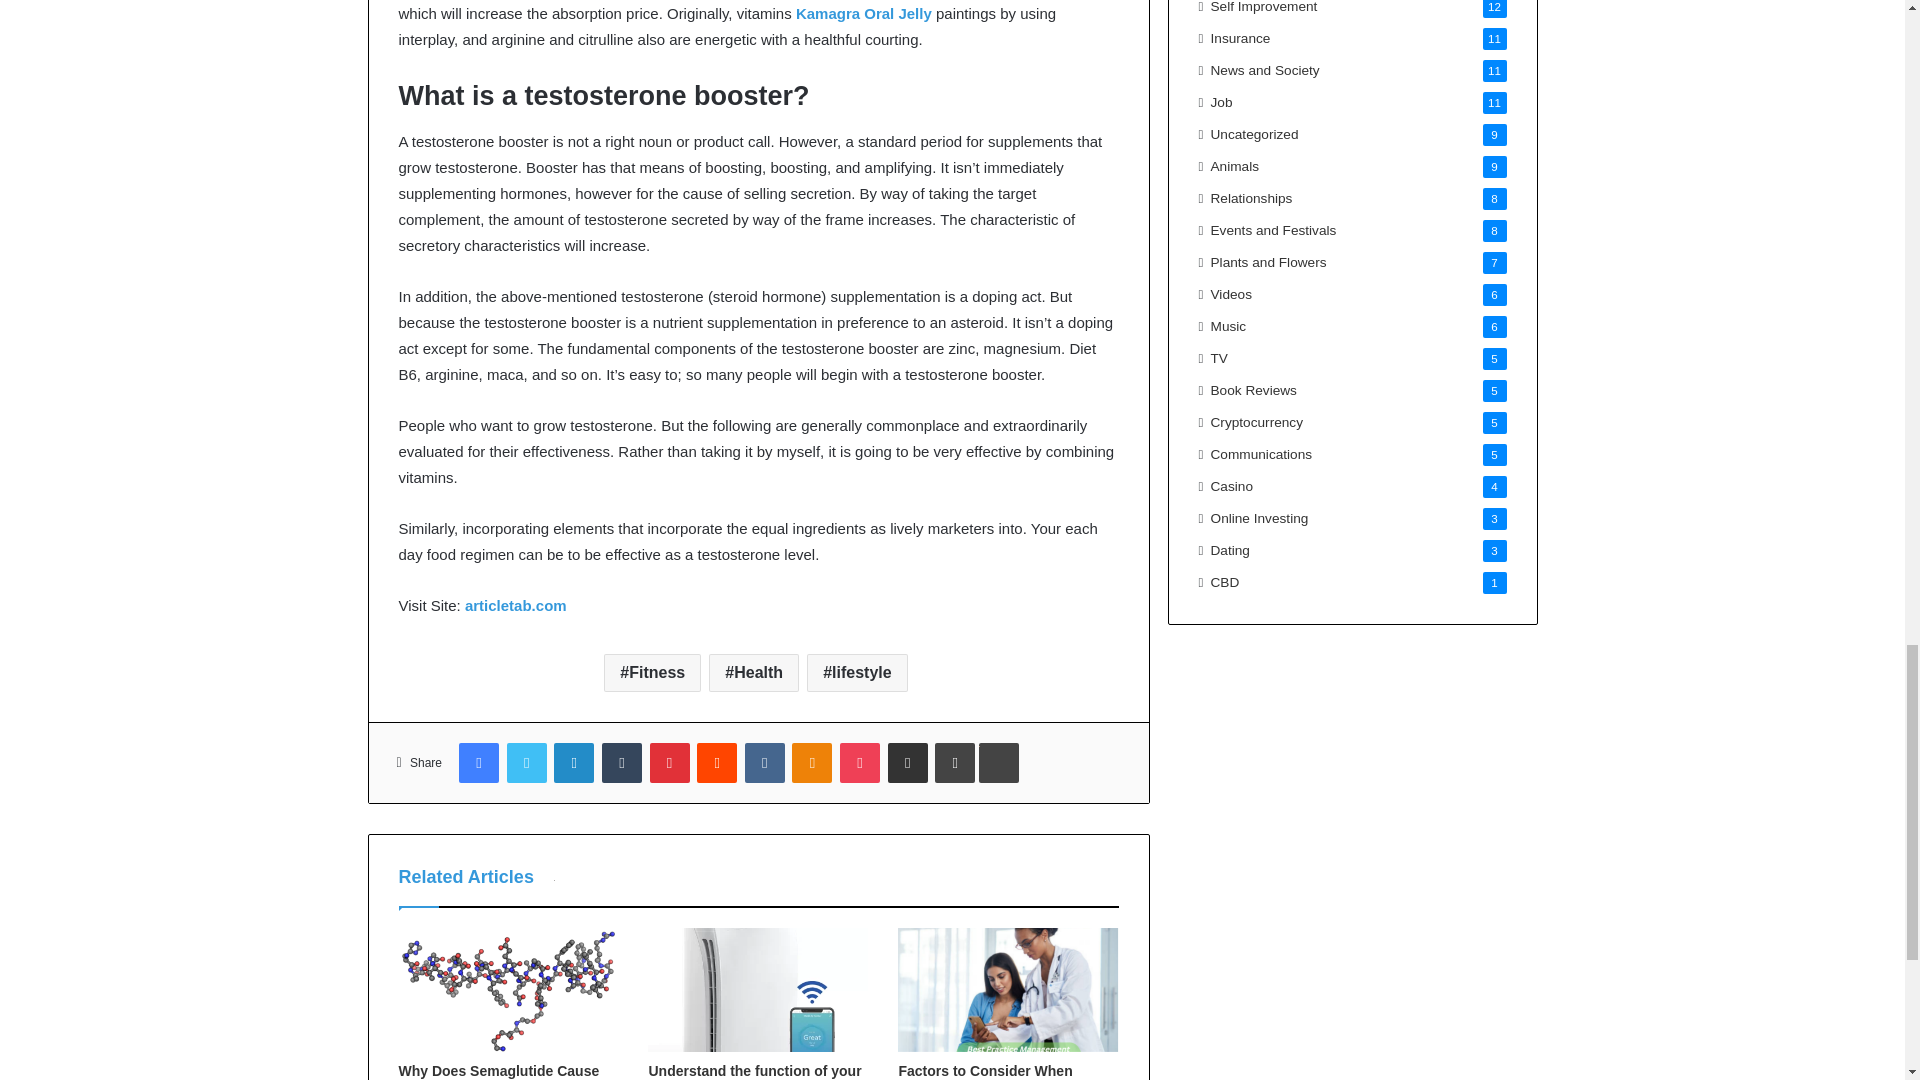 The width and height of the screenshot is (1920, 1080). Describe the element at coordinates (652, 673) in the screenshot. I see `Fitness` at that location.